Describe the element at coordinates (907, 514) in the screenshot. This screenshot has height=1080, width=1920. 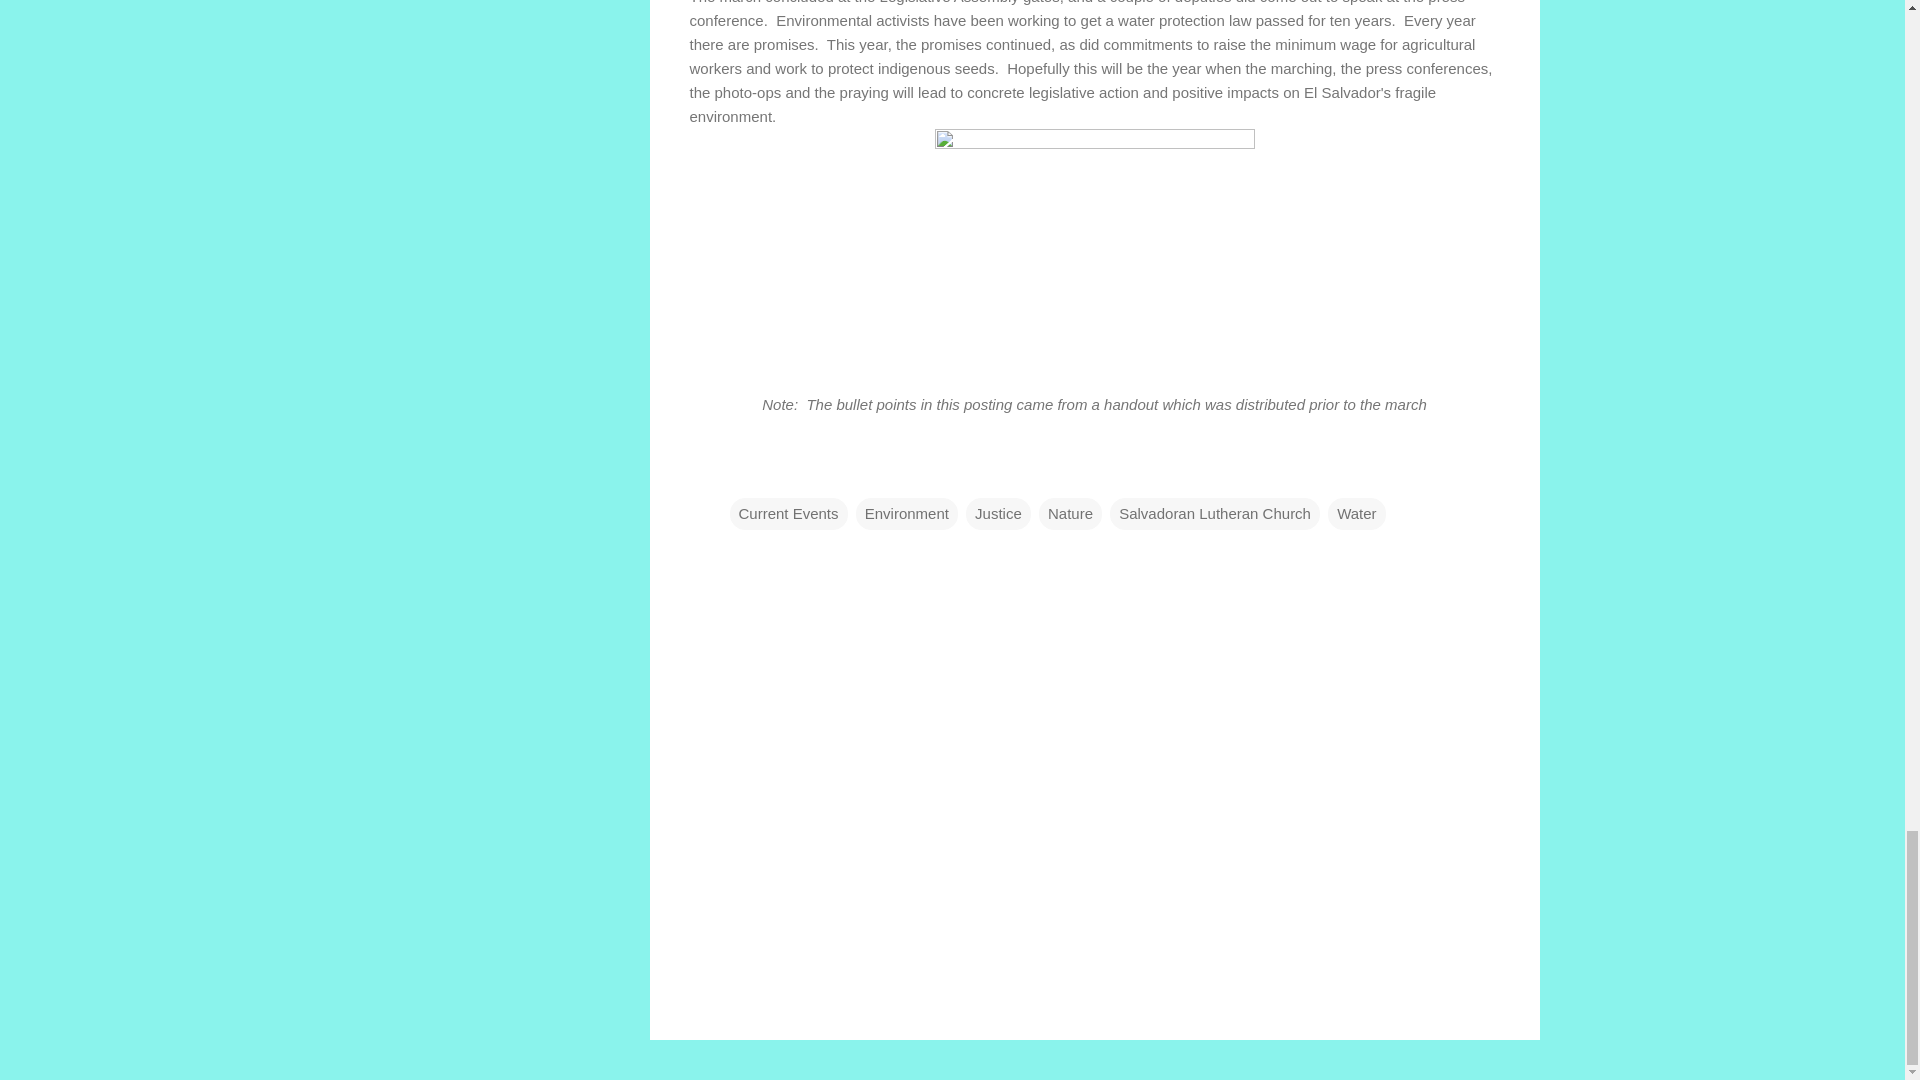
I see `Environment` at that location.